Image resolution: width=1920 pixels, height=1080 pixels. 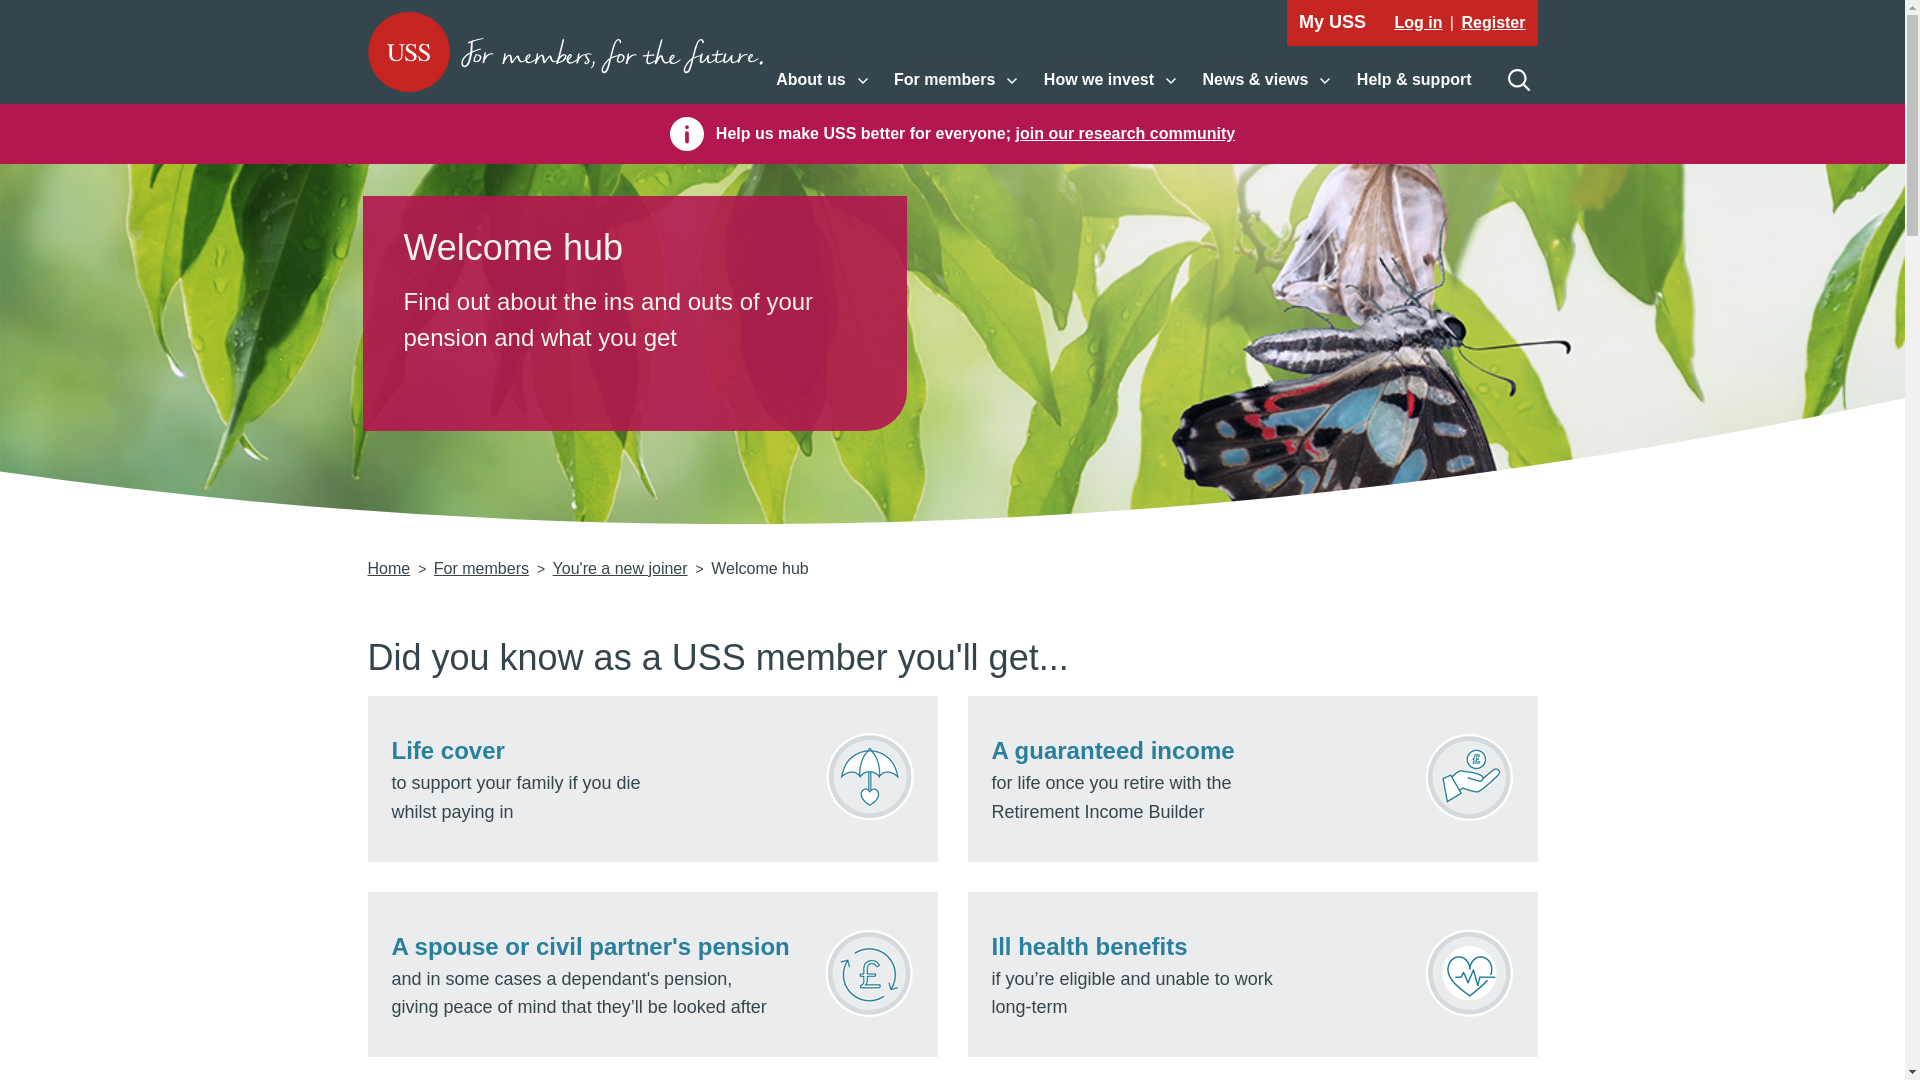 What do you see at coordinates (1518, 80) in the screenshot?
I see `Open search` at bounding box center [1518, 80].